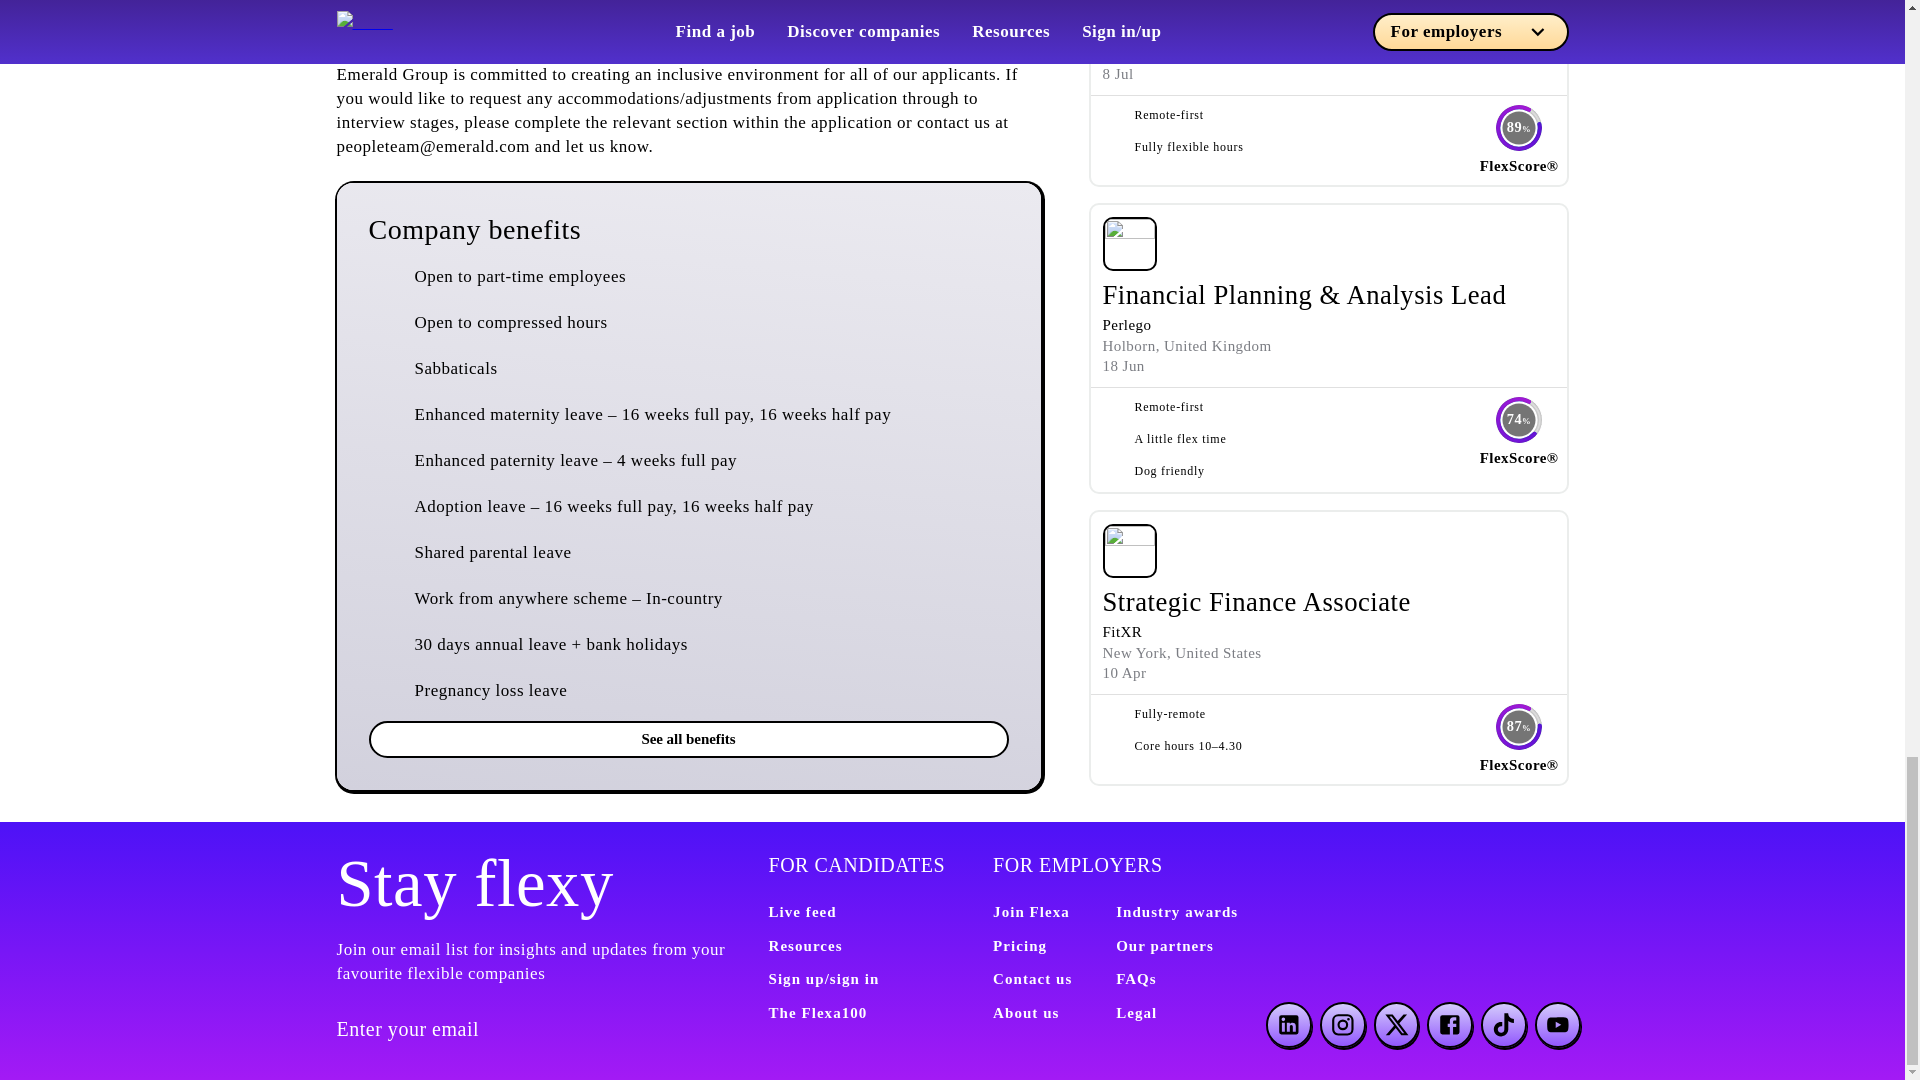  What do you see at coordinates (1026, 1012) in the screenshot?
I see `About us` at bounding box center [1026, 1012].